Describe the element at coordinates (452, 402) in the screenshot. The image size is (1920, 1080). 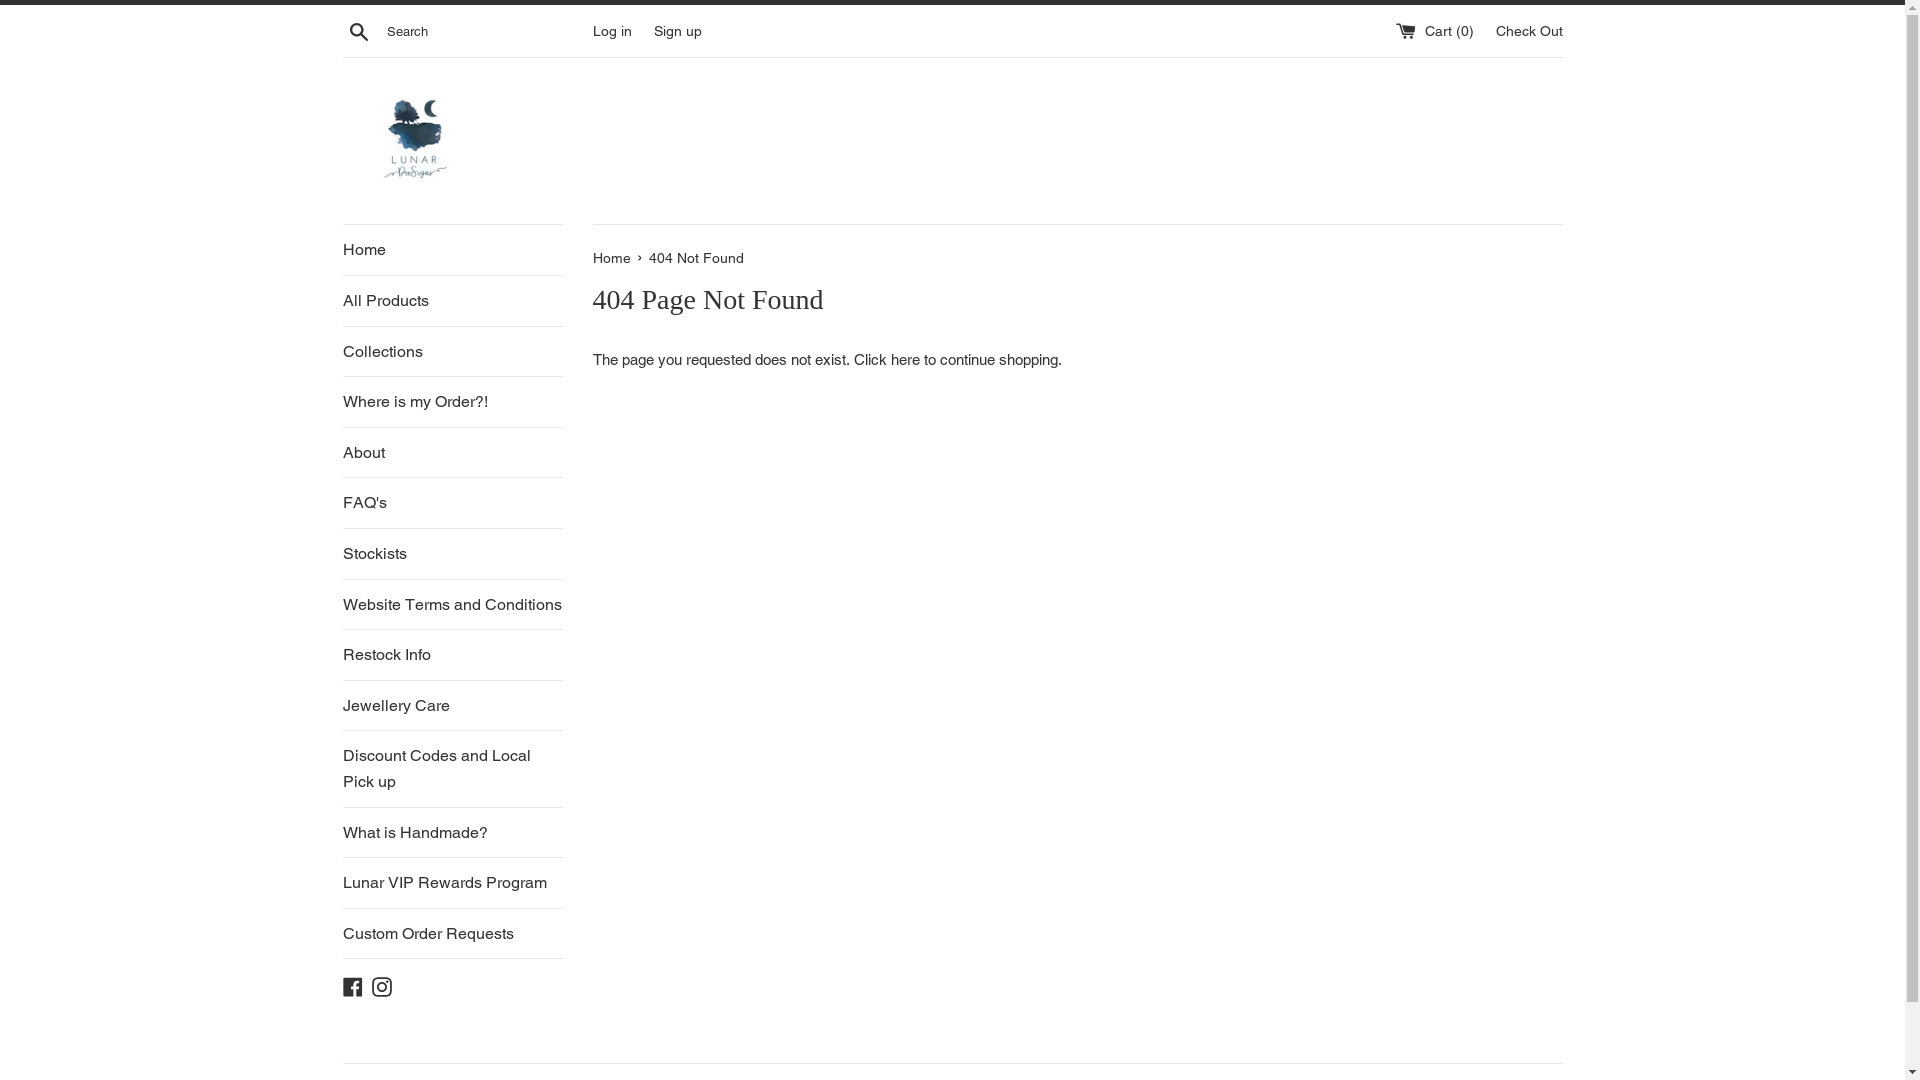
I see `Where is my Order?!` at that location.